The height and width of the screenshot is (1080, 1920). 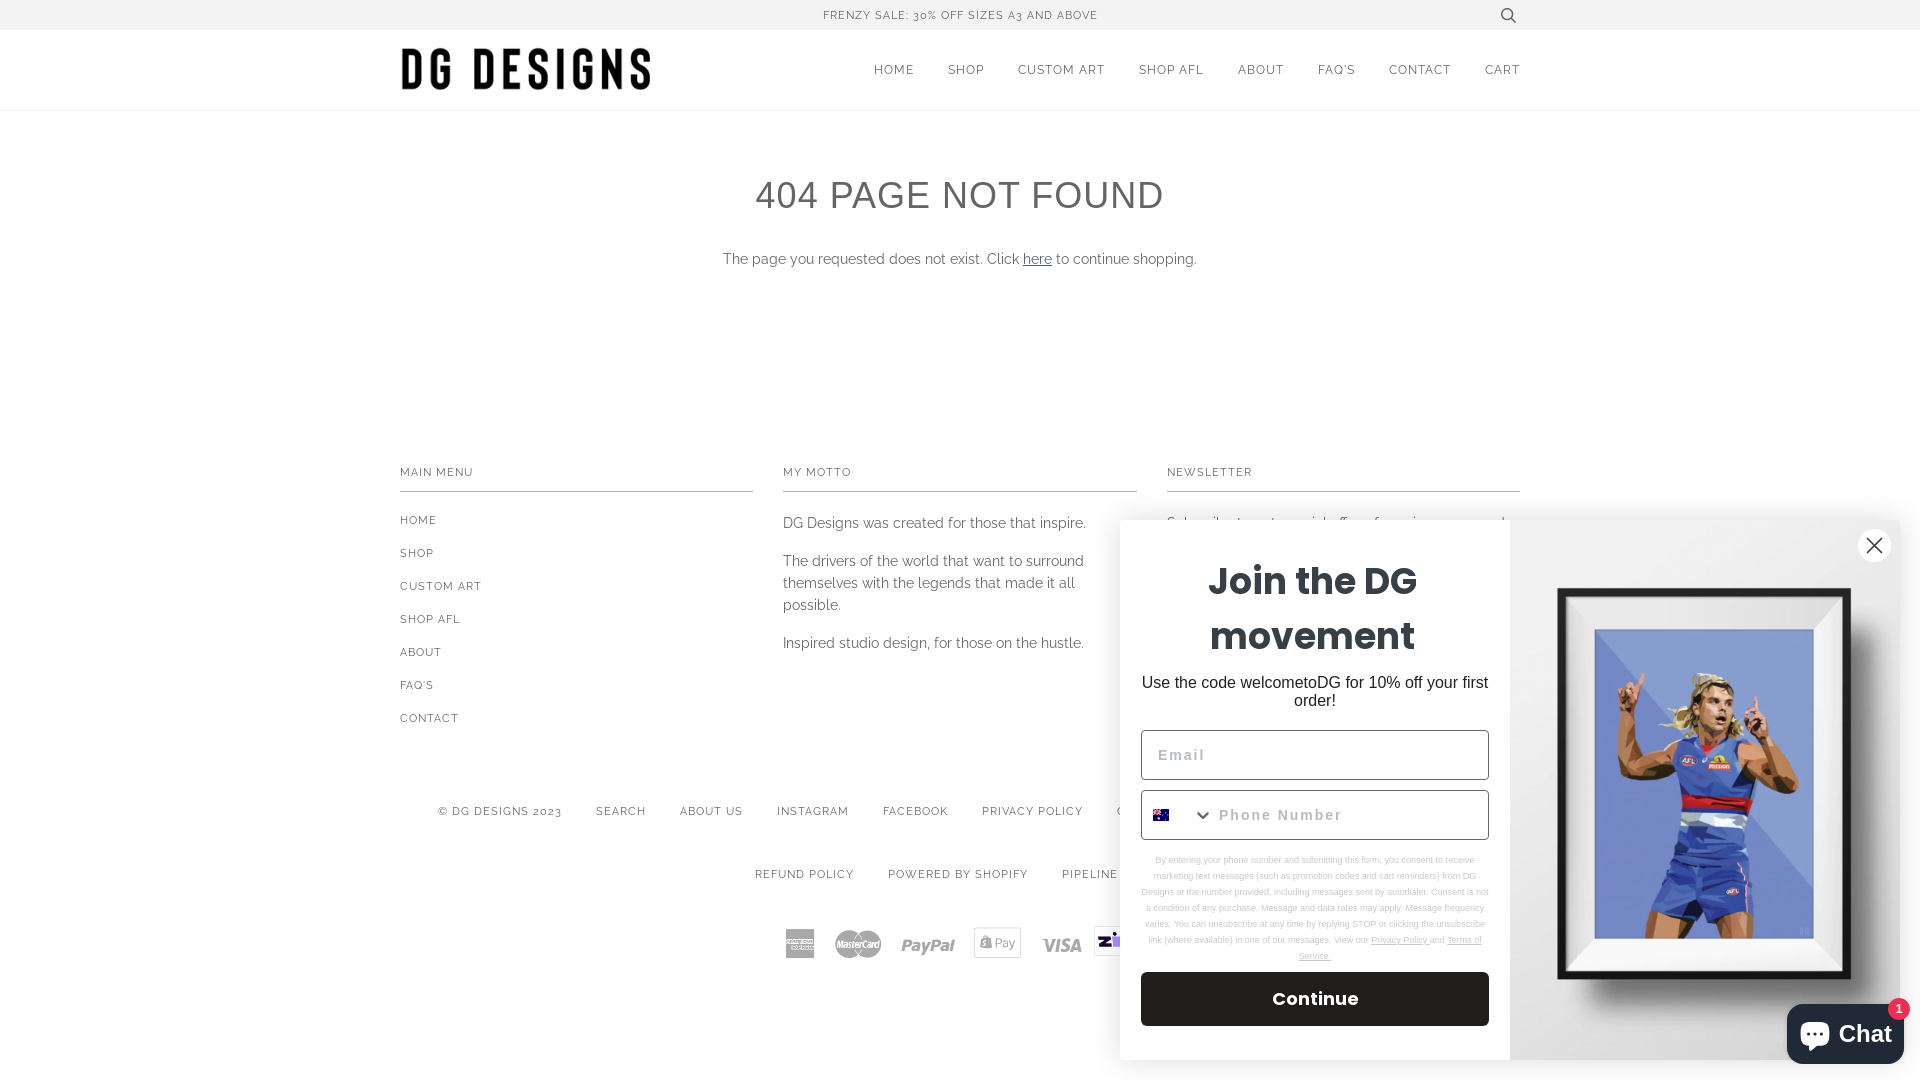 What do you see at coordinates (417, 685) in the screenshot?
I see `FAQ'S` at bounding box center [417, 685].